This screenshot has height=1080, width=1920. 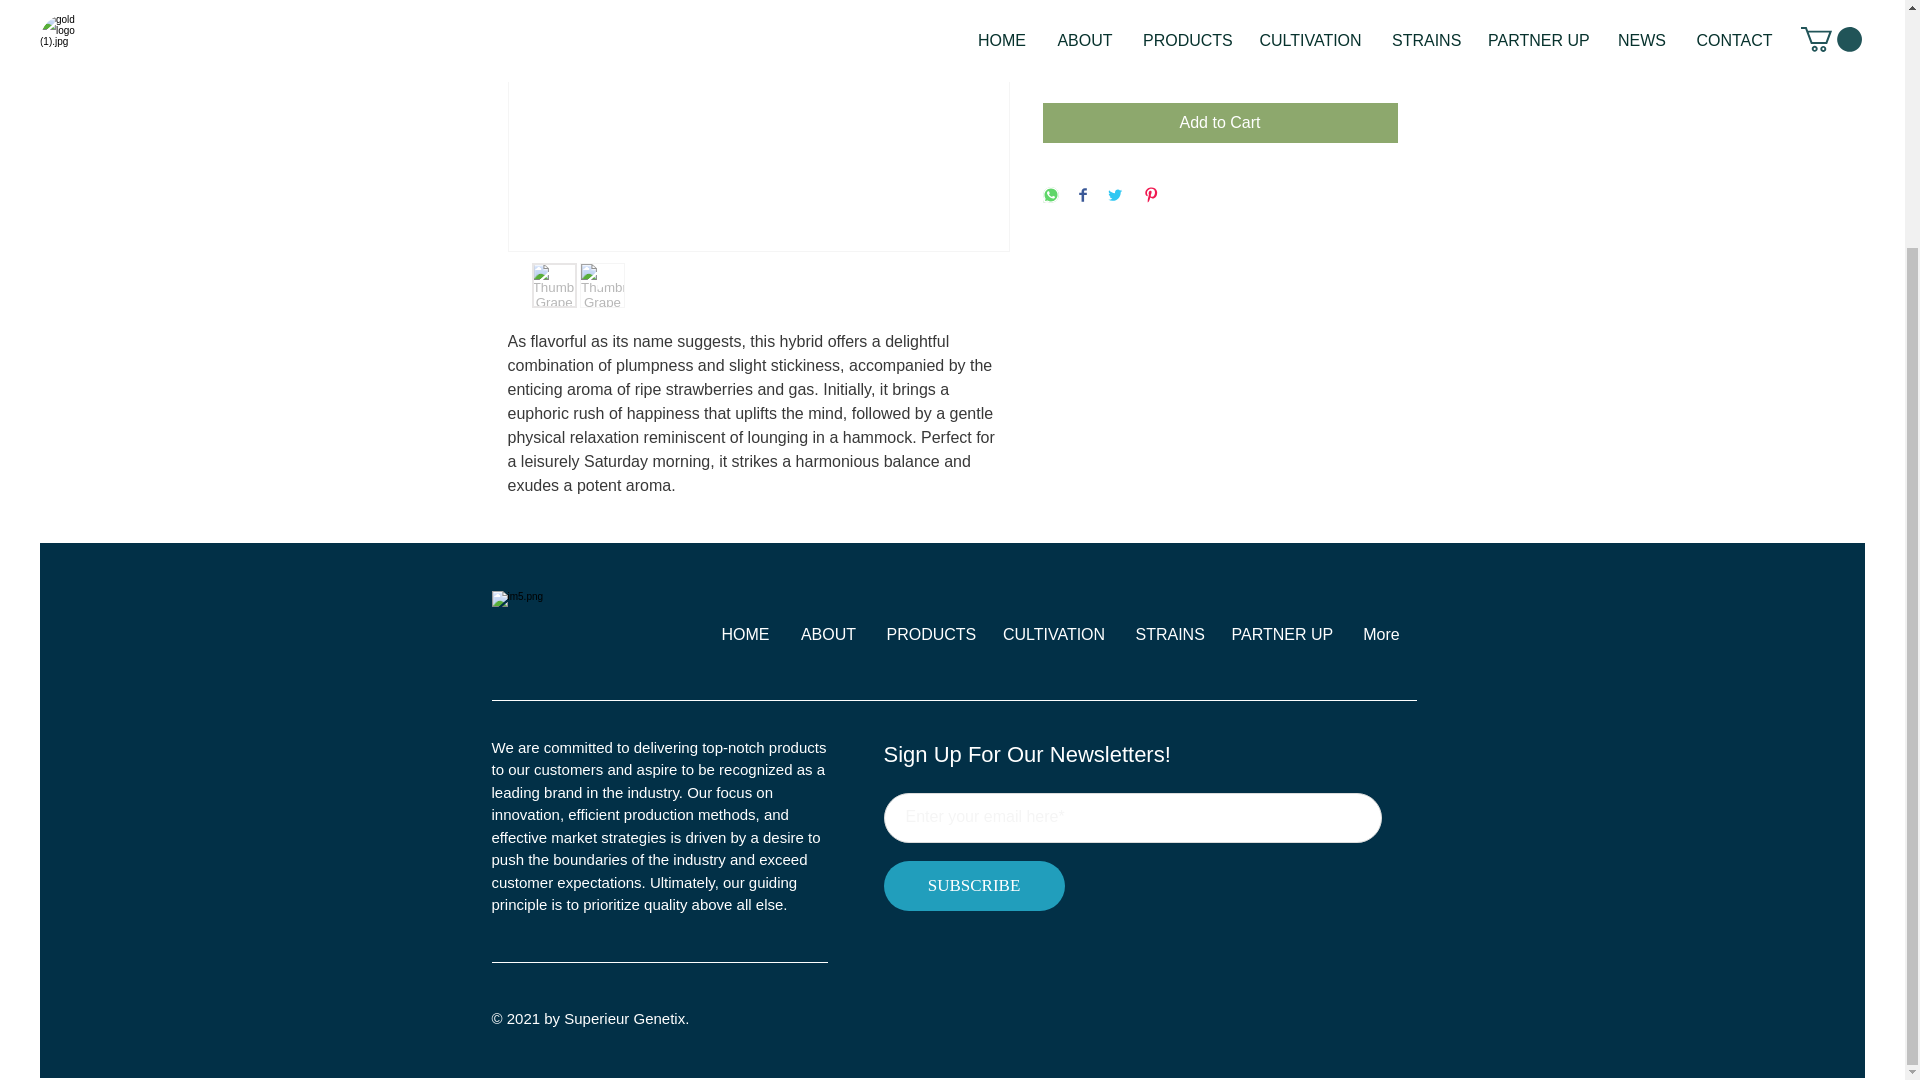 I want to click on PARTNER UP, so click(x=1280, y=634).